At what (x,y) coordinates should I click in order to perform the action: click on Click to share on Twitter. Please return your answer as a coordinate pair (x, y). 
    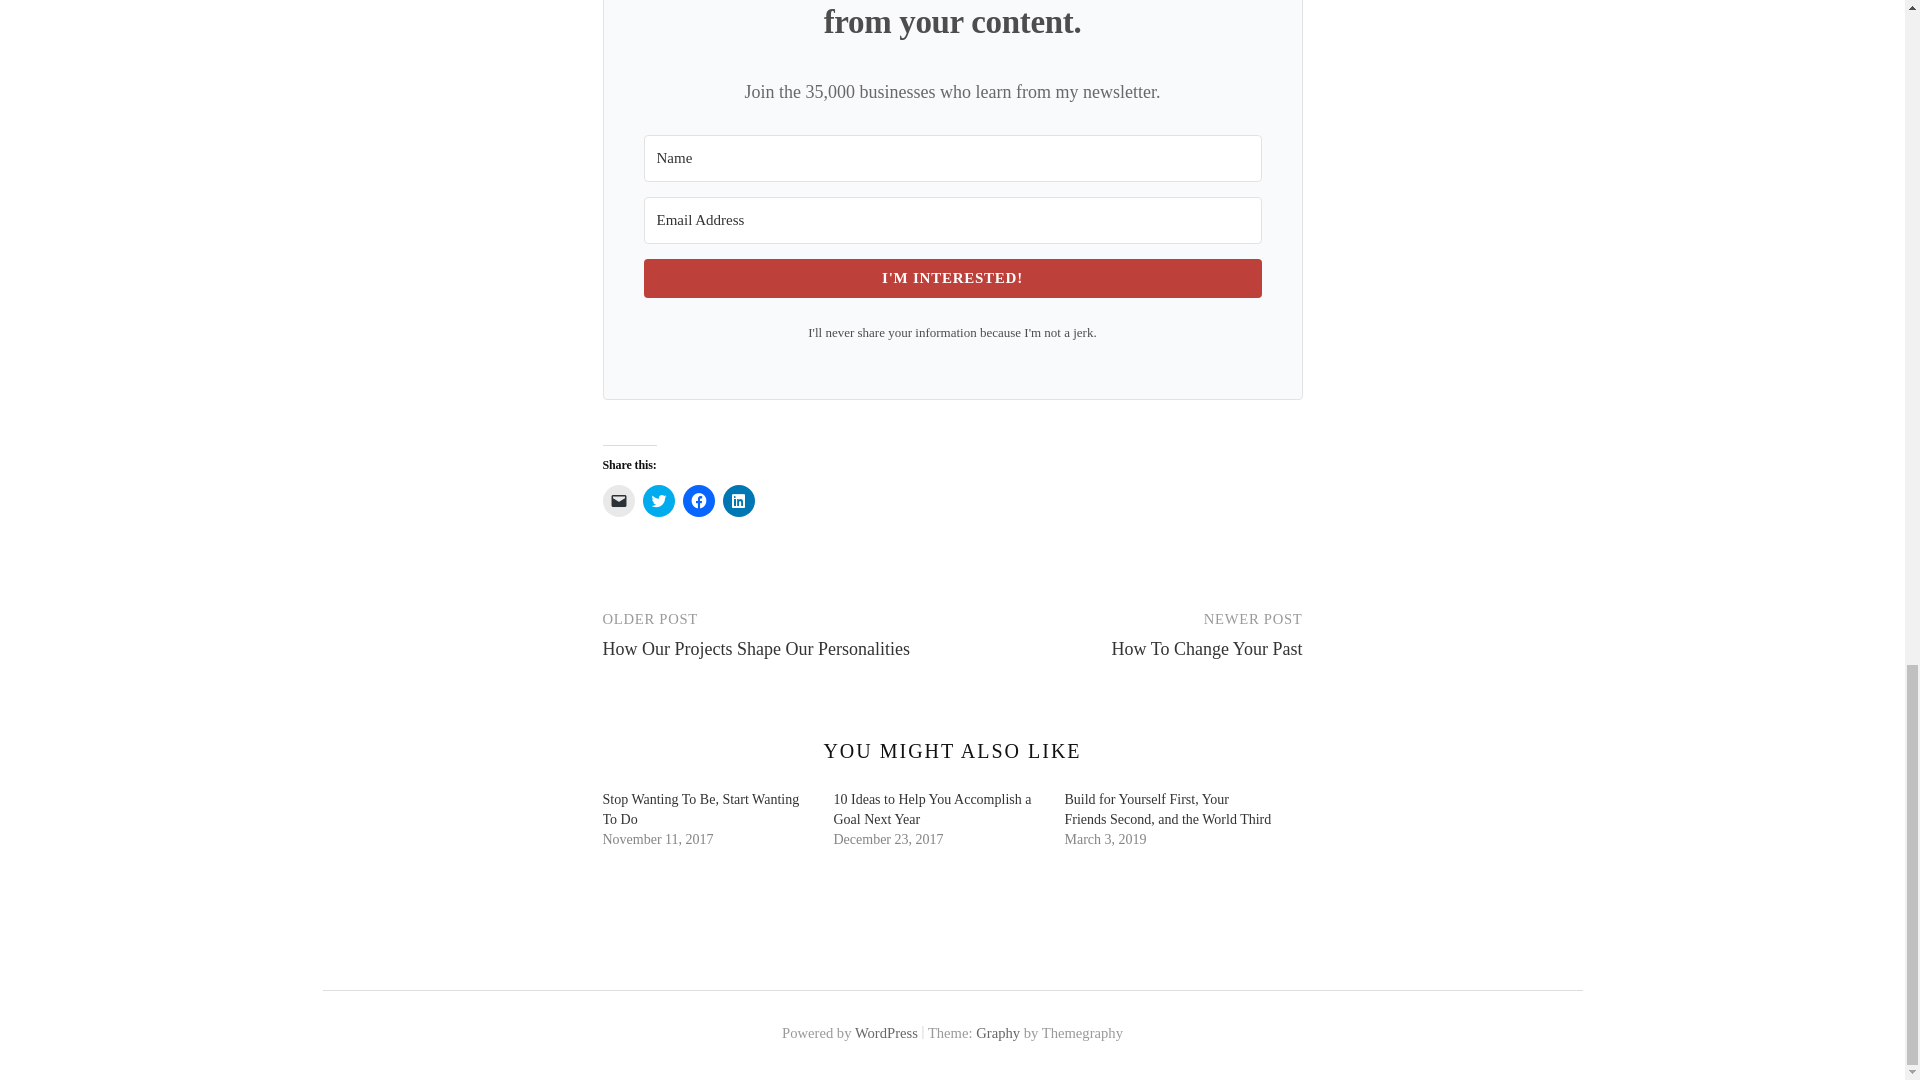
    Looking at the image, I should click on (657, 500).